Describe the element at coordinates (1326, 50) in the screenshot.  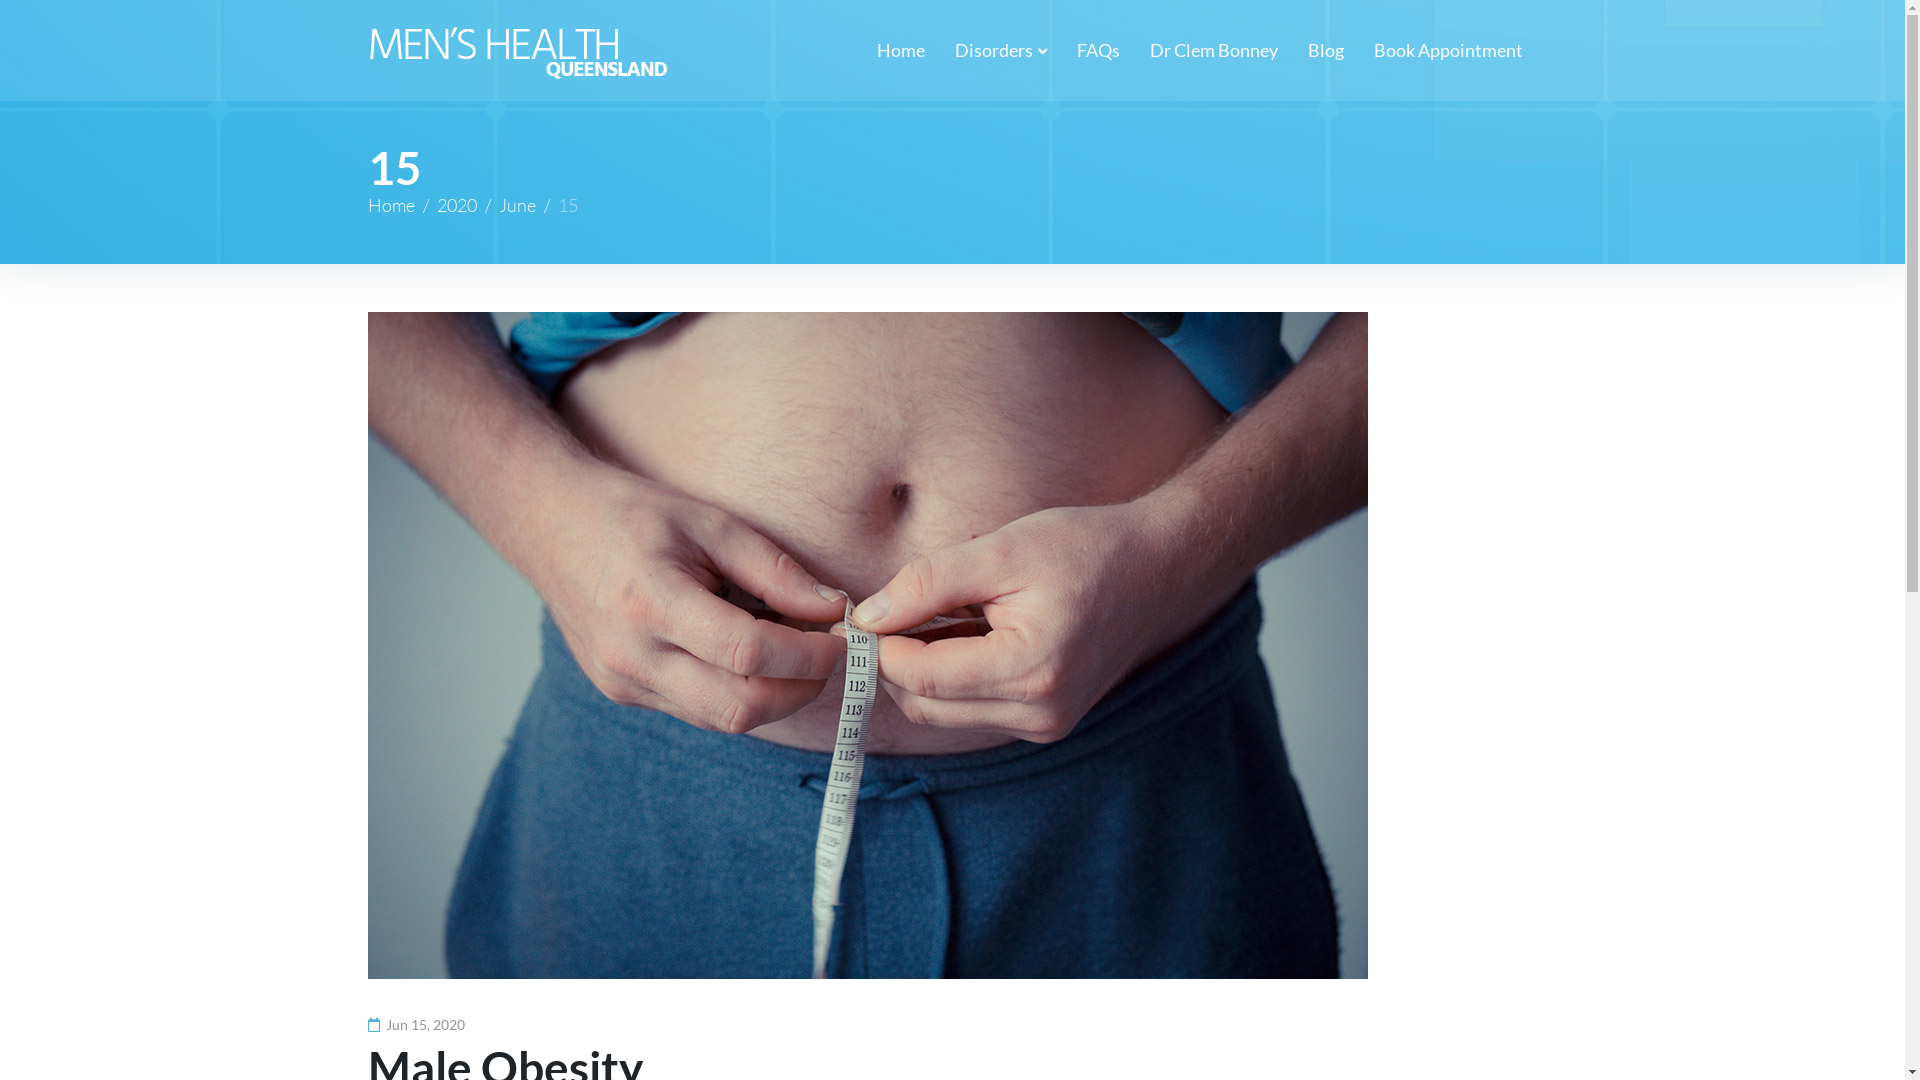
I see `Blog` at that location.